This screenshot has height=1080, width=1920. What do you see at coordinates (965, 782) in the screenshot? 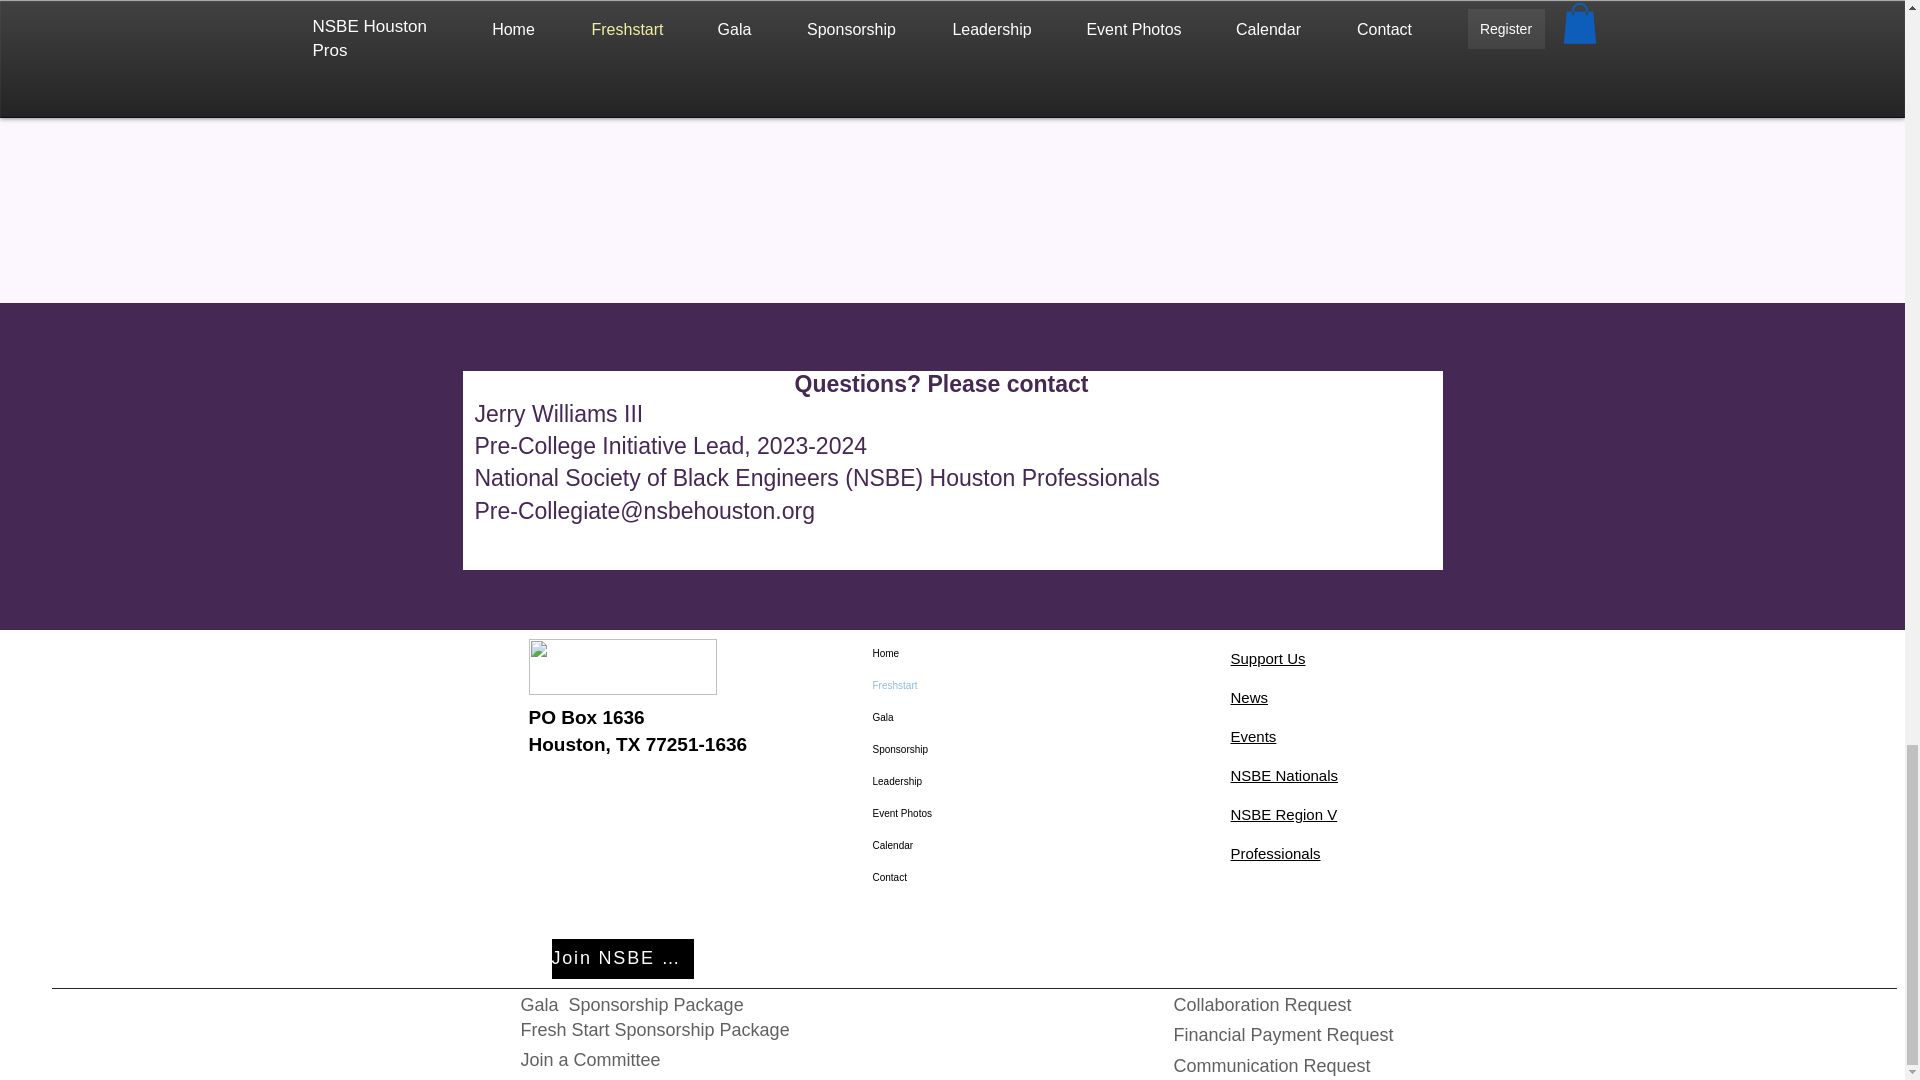
I see `Leadership` at bounding box center [965, 782].